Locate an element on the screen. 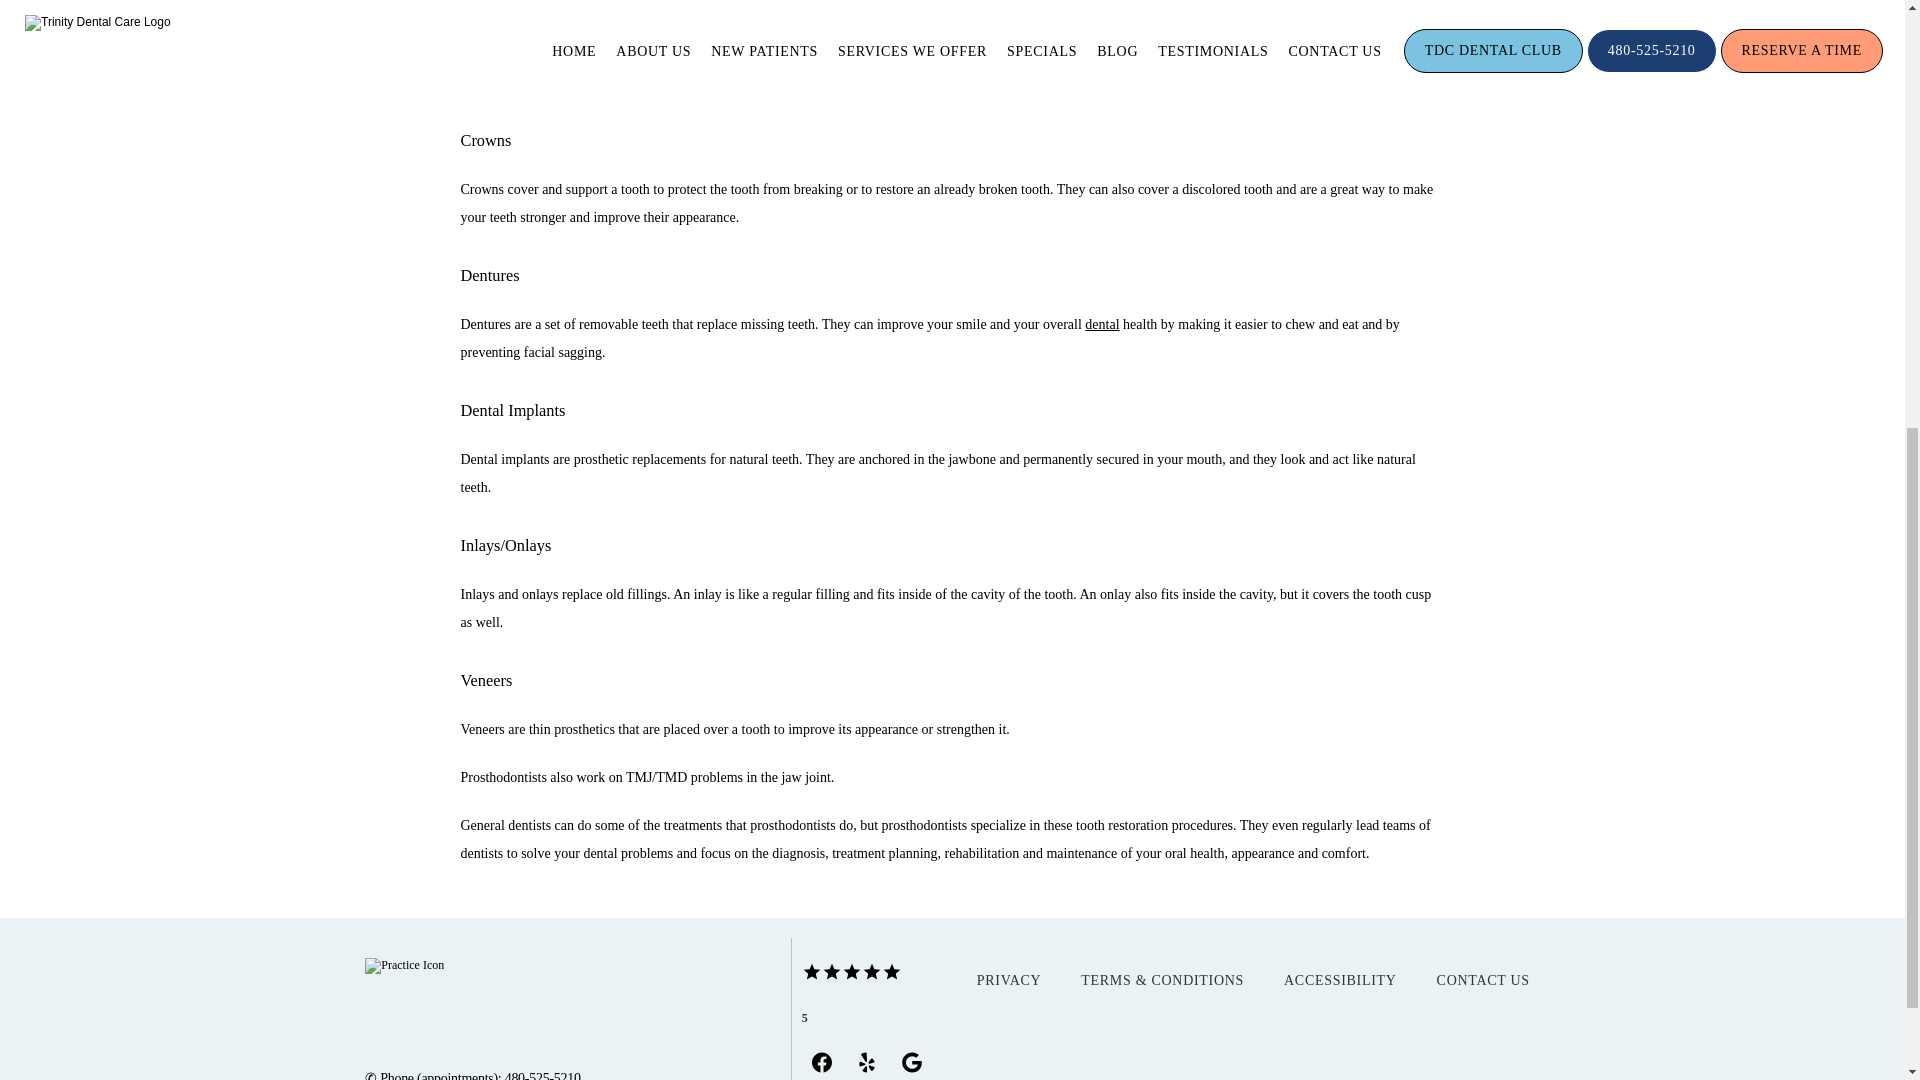 The width and height of the screenshot is (1920, 1080). ACCESSIBILITY is located at coordinates (1340, 980).